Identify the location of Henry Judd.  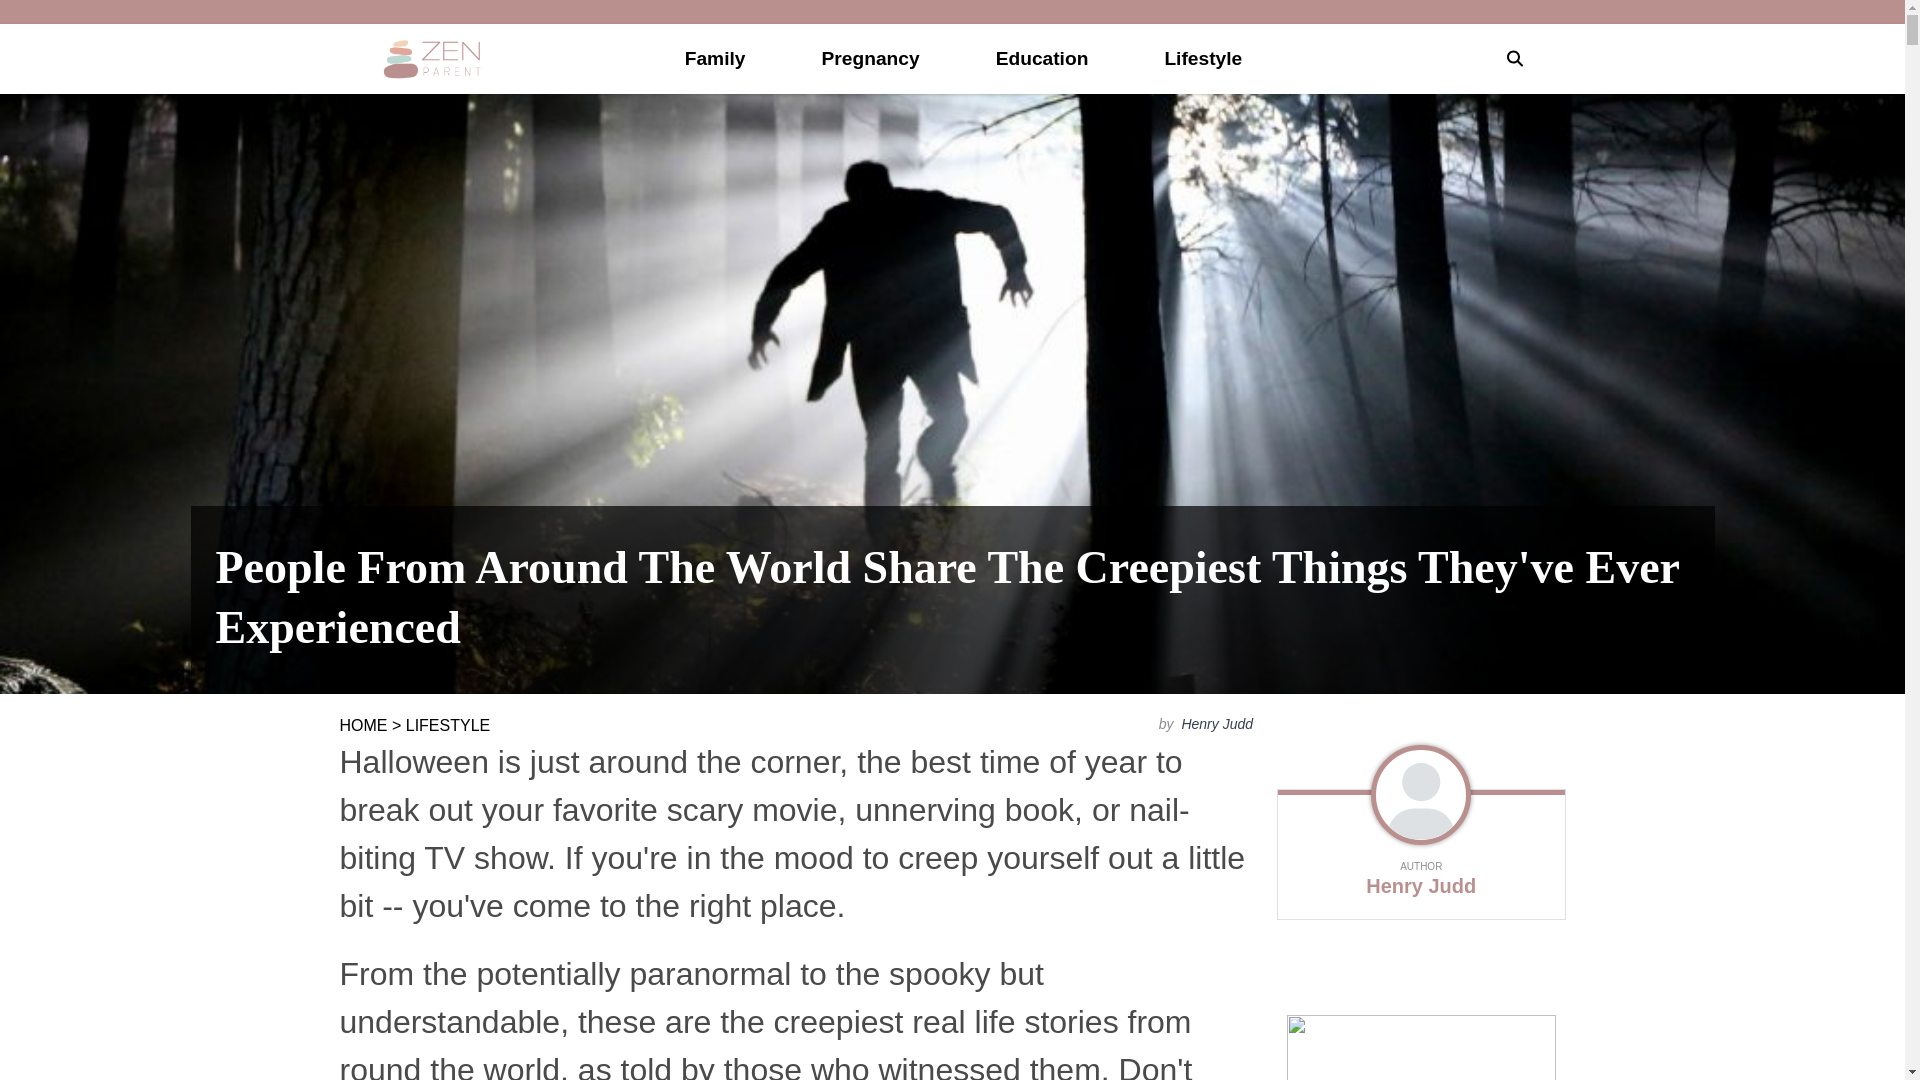
(1214, 724).